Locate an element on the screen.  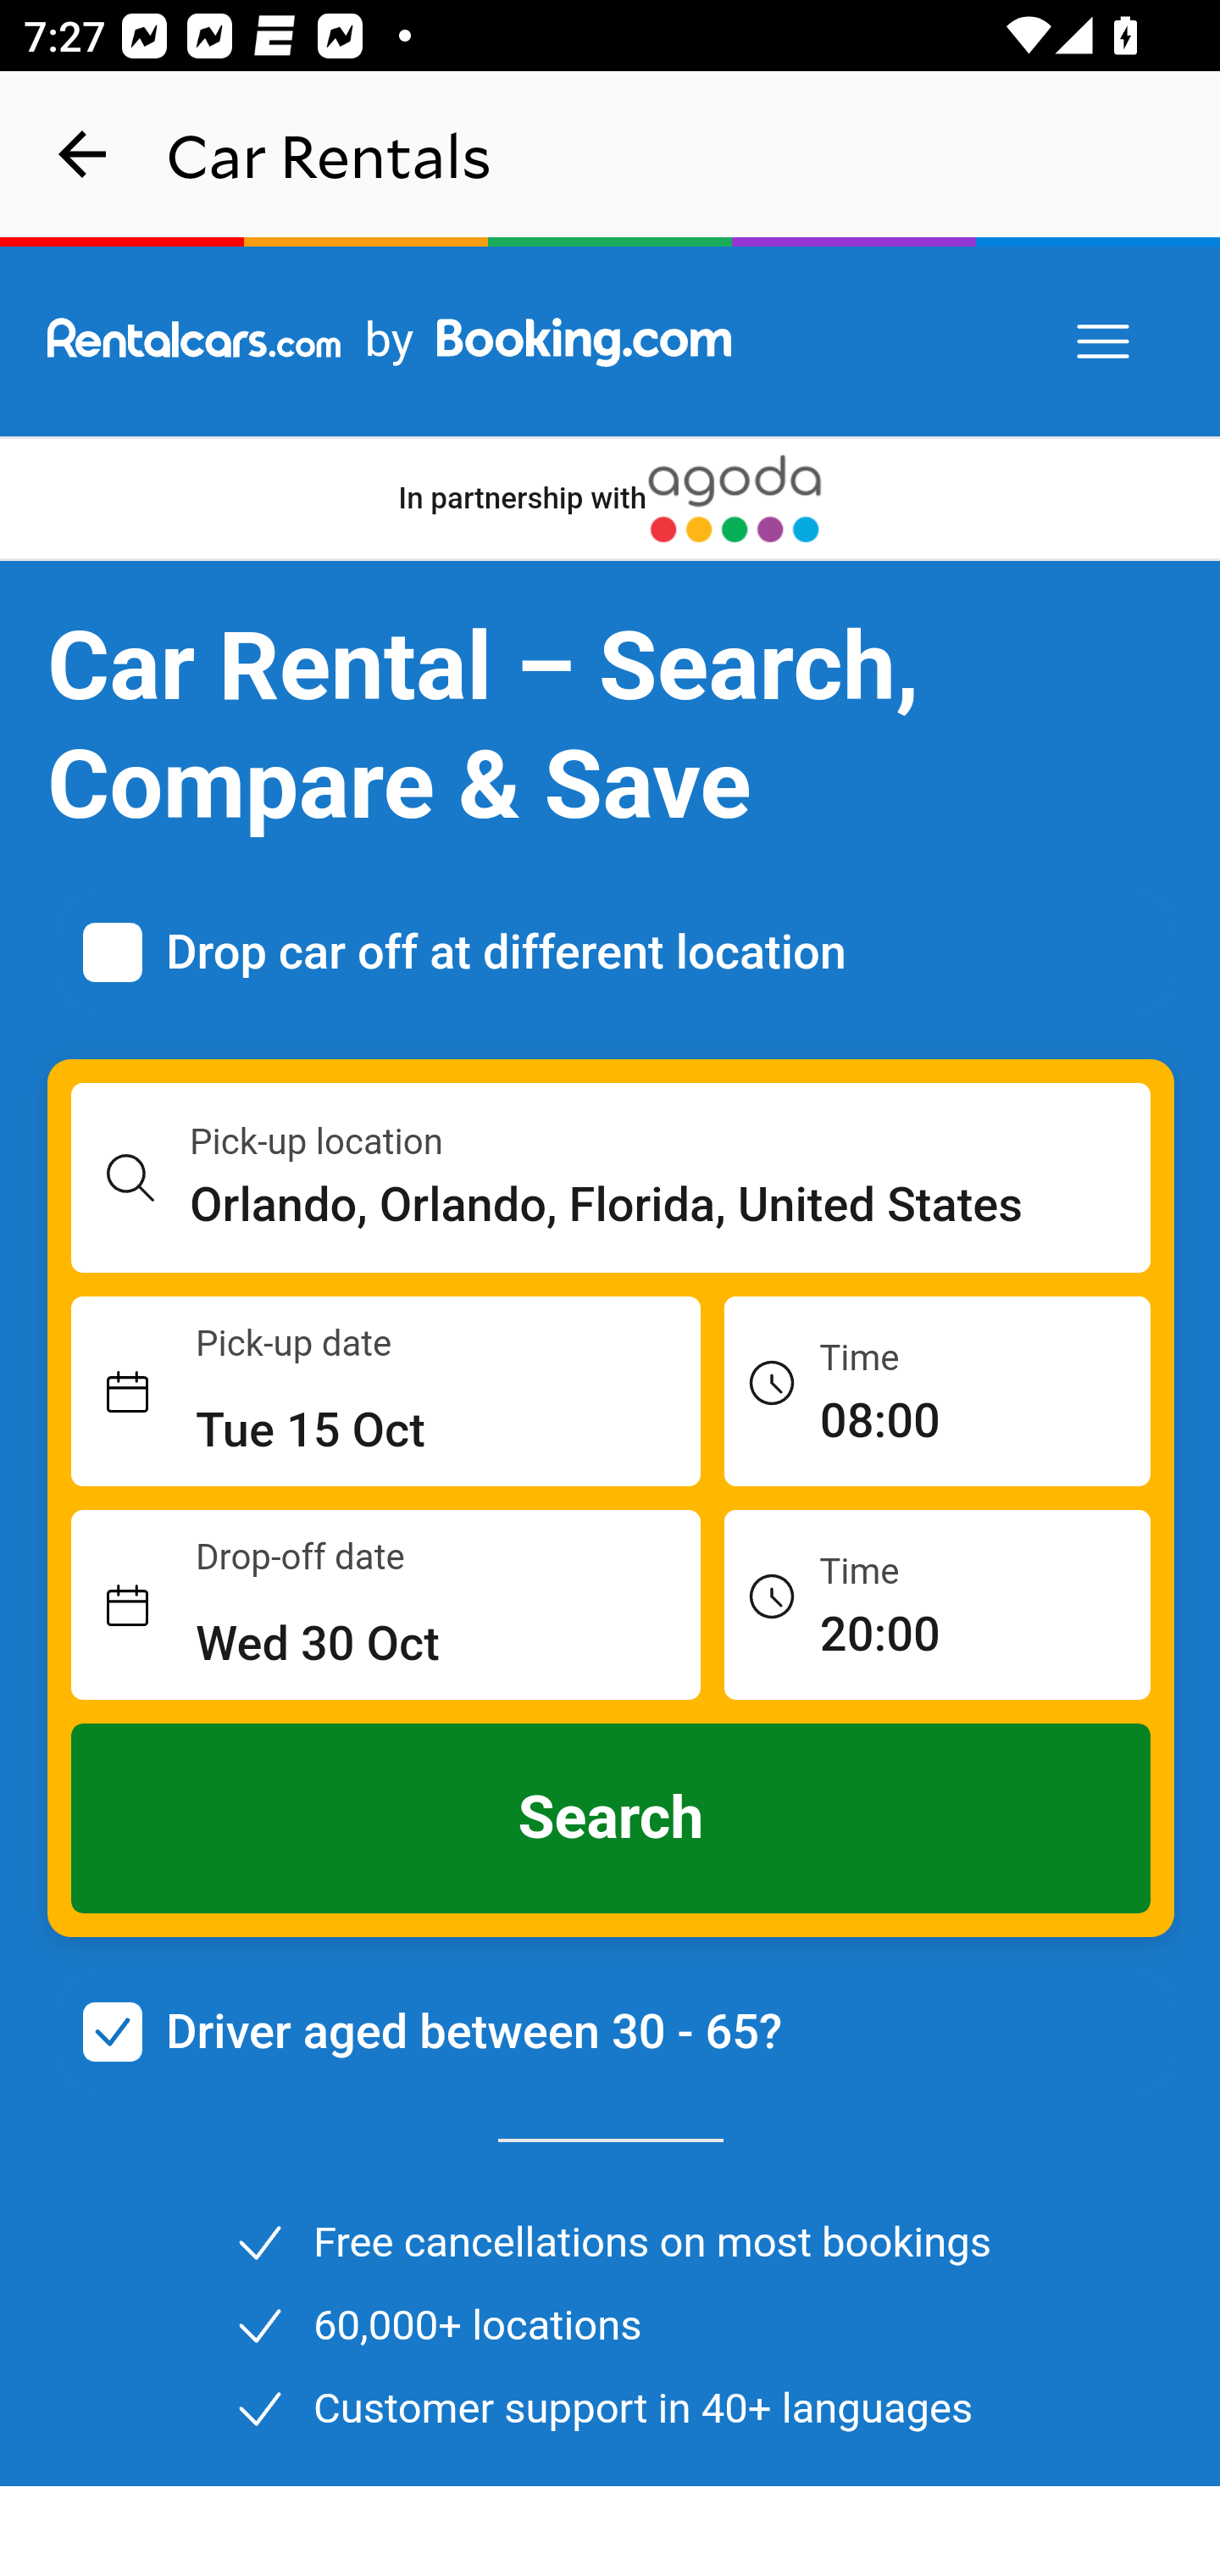
20:00 is located at coordinates (937, 1603).